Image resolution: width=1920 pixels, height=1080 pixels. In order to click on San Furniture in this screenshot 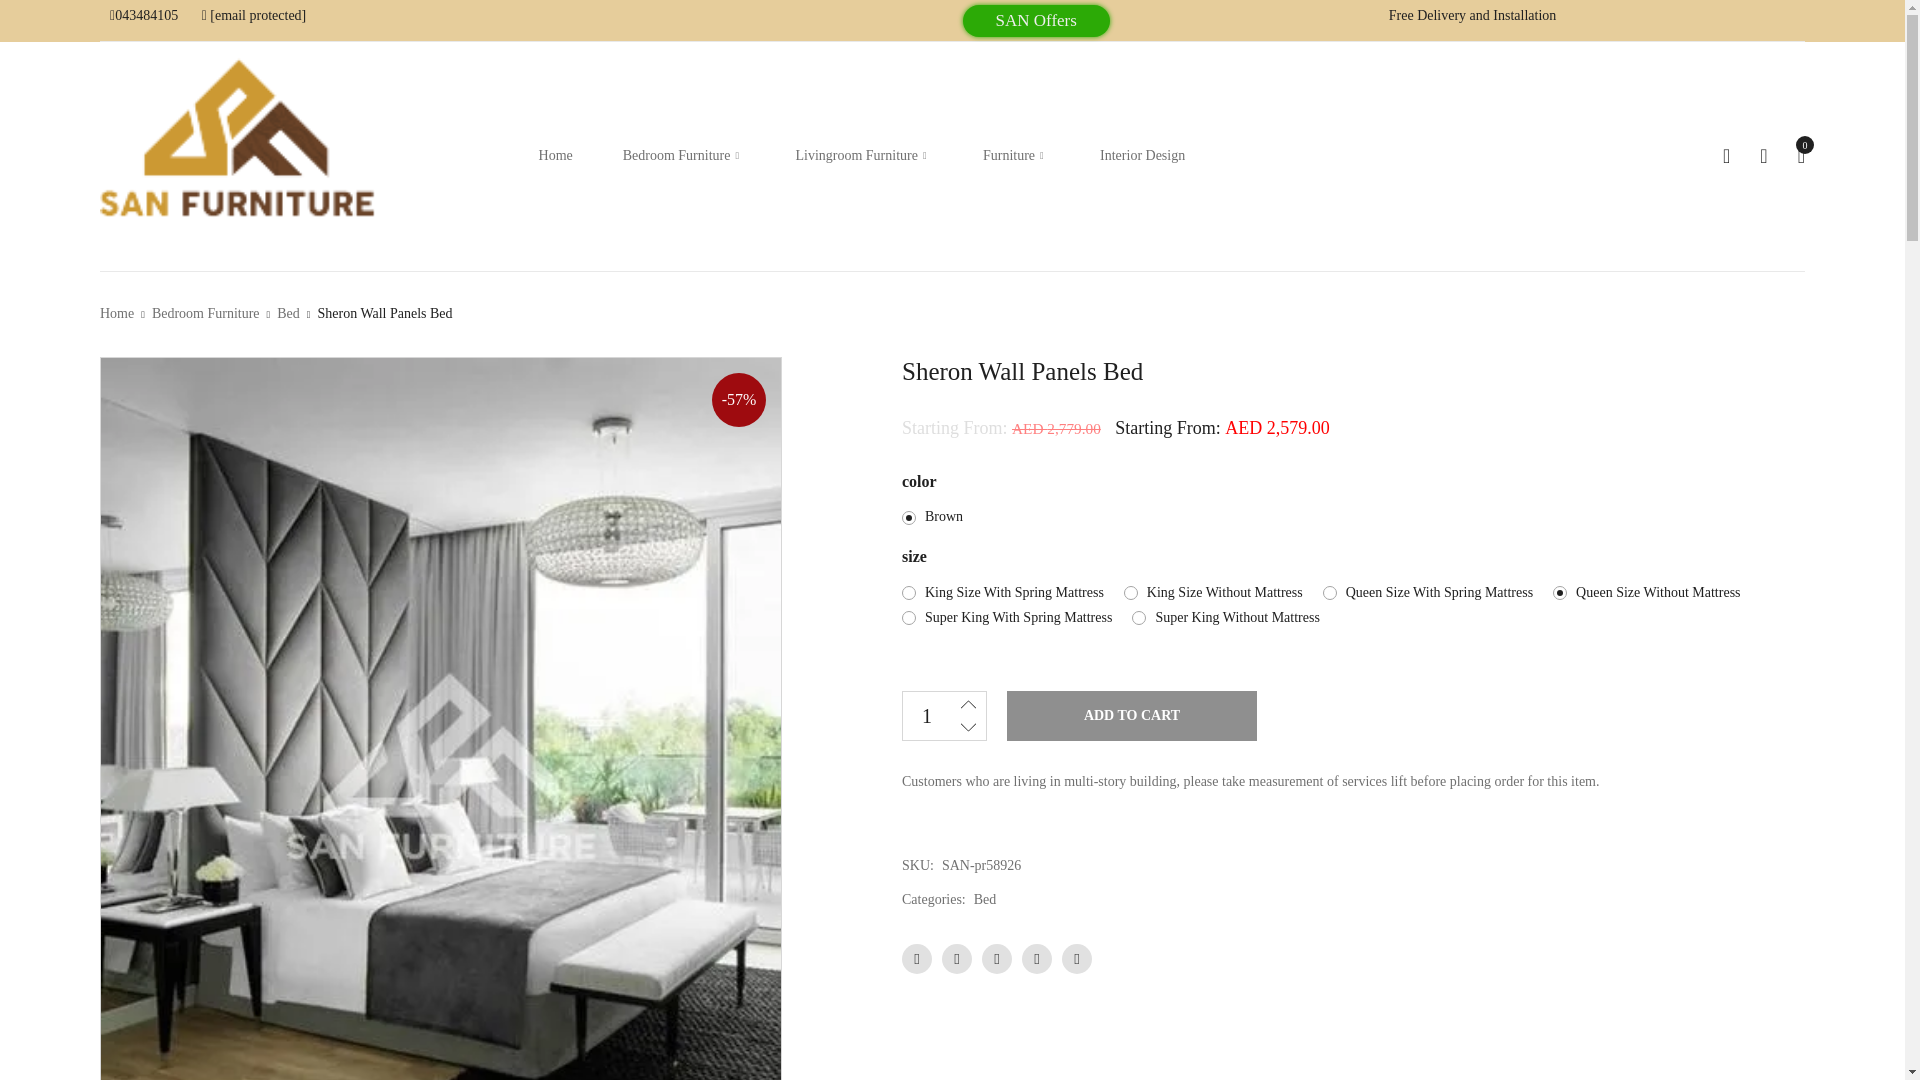, I will do `click(240, 152)`.